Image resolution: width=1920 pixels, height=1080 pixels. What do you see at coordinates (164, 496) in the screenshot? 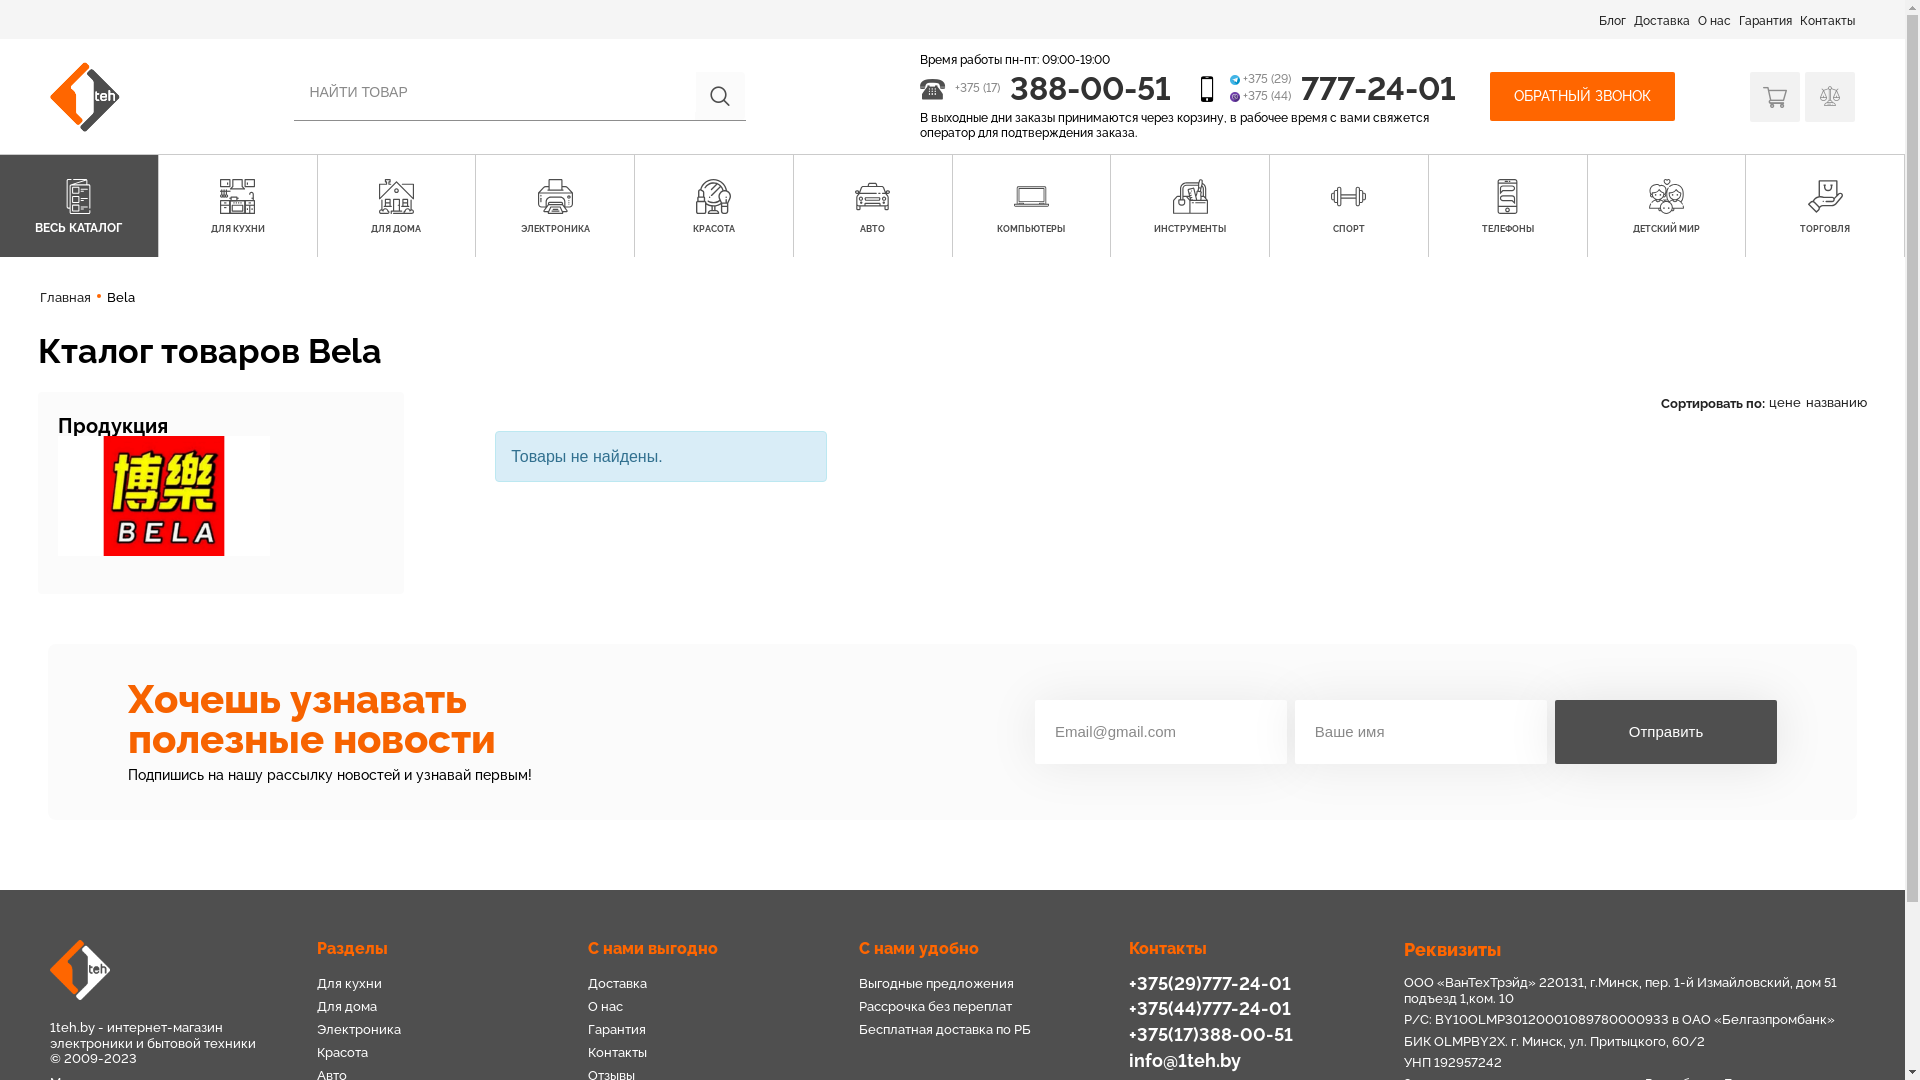
I see `Bela` at bounding box center [164, 496].